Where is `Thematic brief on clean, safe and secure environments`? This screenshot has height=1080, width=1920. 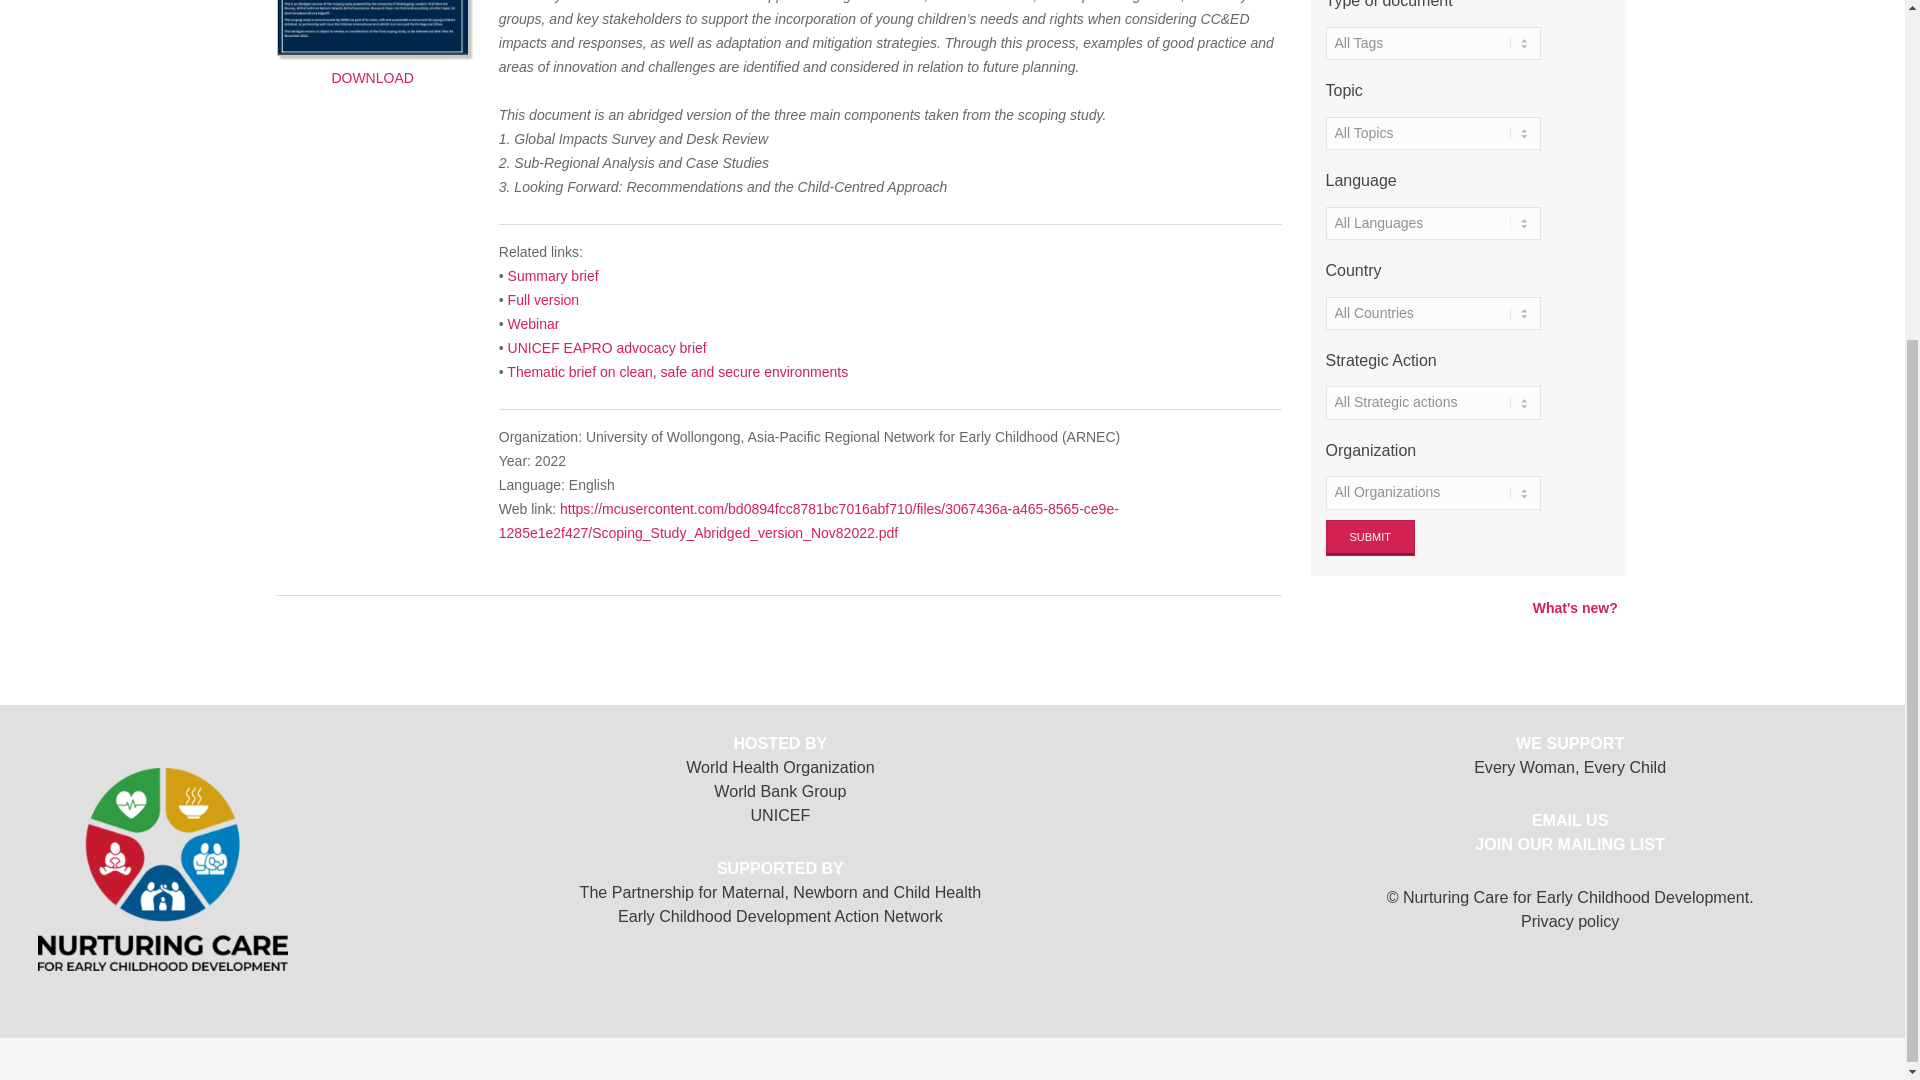 Thematic brief on clean, safe and secure environments is located at coordinates (677, 372).